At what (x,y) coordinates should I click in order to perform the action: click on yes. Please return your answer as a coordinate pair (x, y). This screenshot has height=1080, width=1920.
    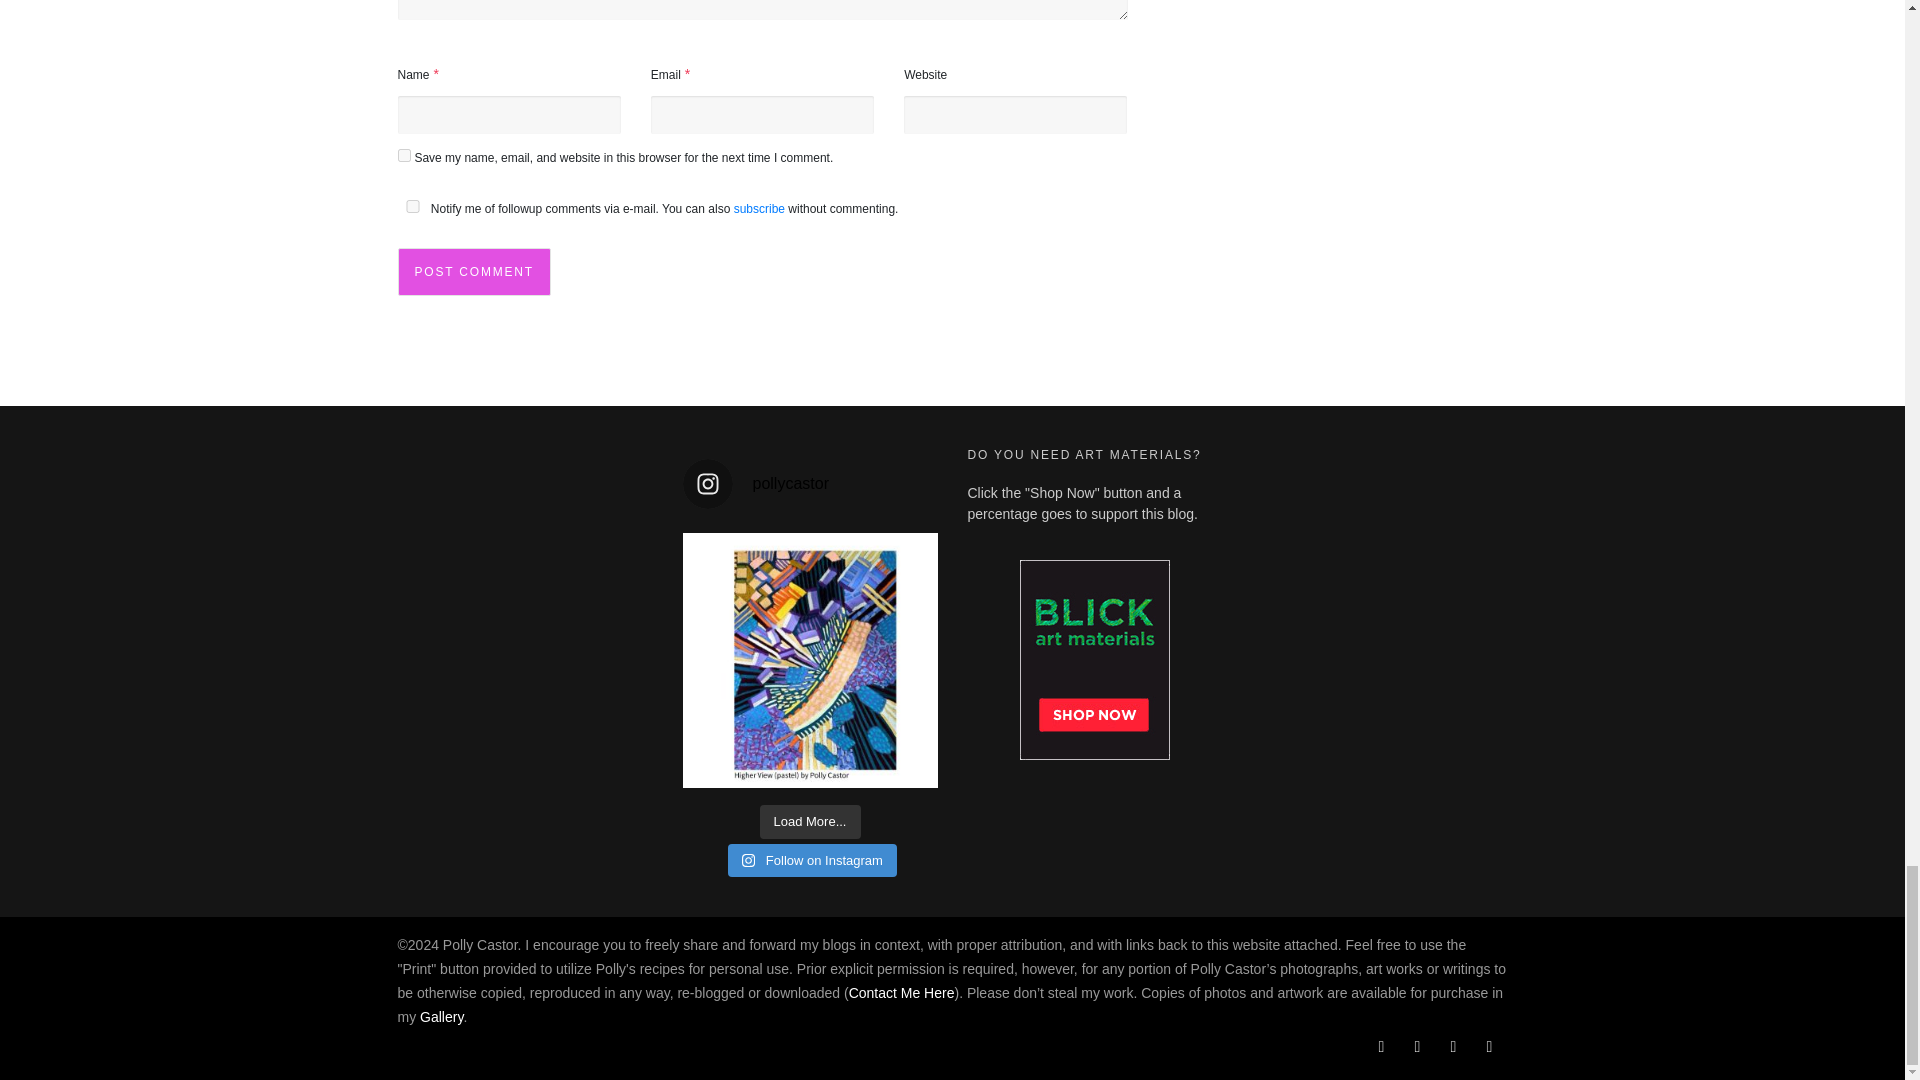
    Looking at the image, I should click on (404, 156).